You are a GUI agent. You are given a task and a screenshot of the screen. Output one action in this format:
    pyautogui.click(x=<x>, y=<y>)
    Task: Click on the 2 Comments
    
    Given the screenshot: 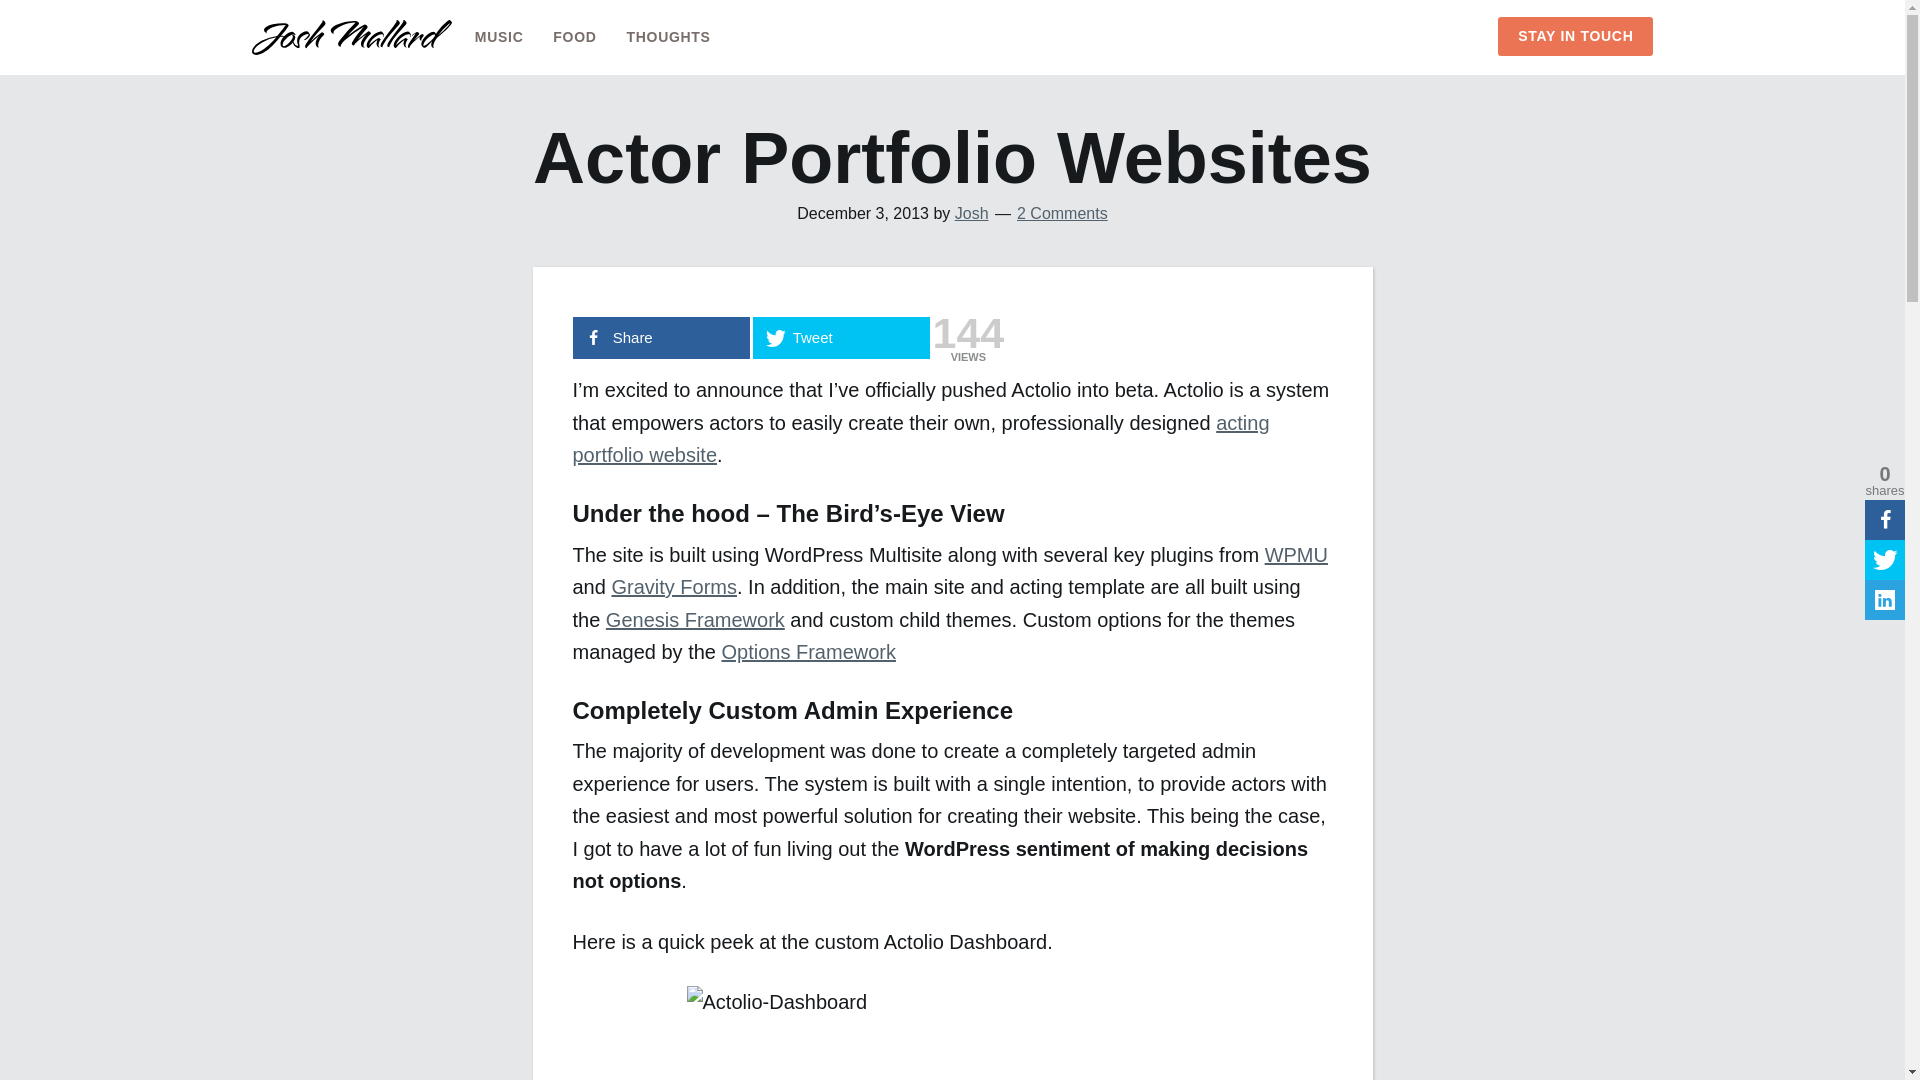 What is the action you would take?
    pyautogui.click(x=1062, y=214)
    